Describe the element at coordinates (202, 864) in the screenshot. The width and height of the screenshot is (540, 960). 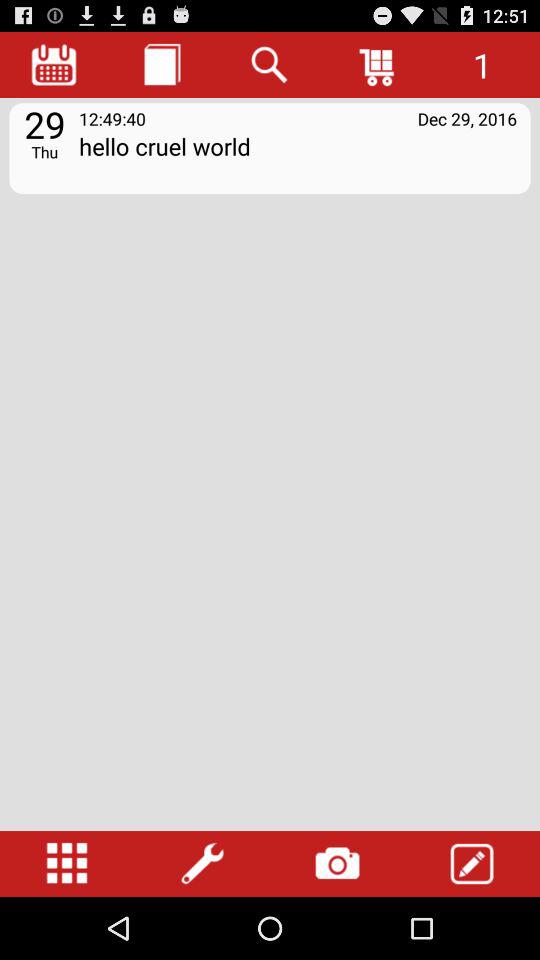
I see `settings button` at that location.